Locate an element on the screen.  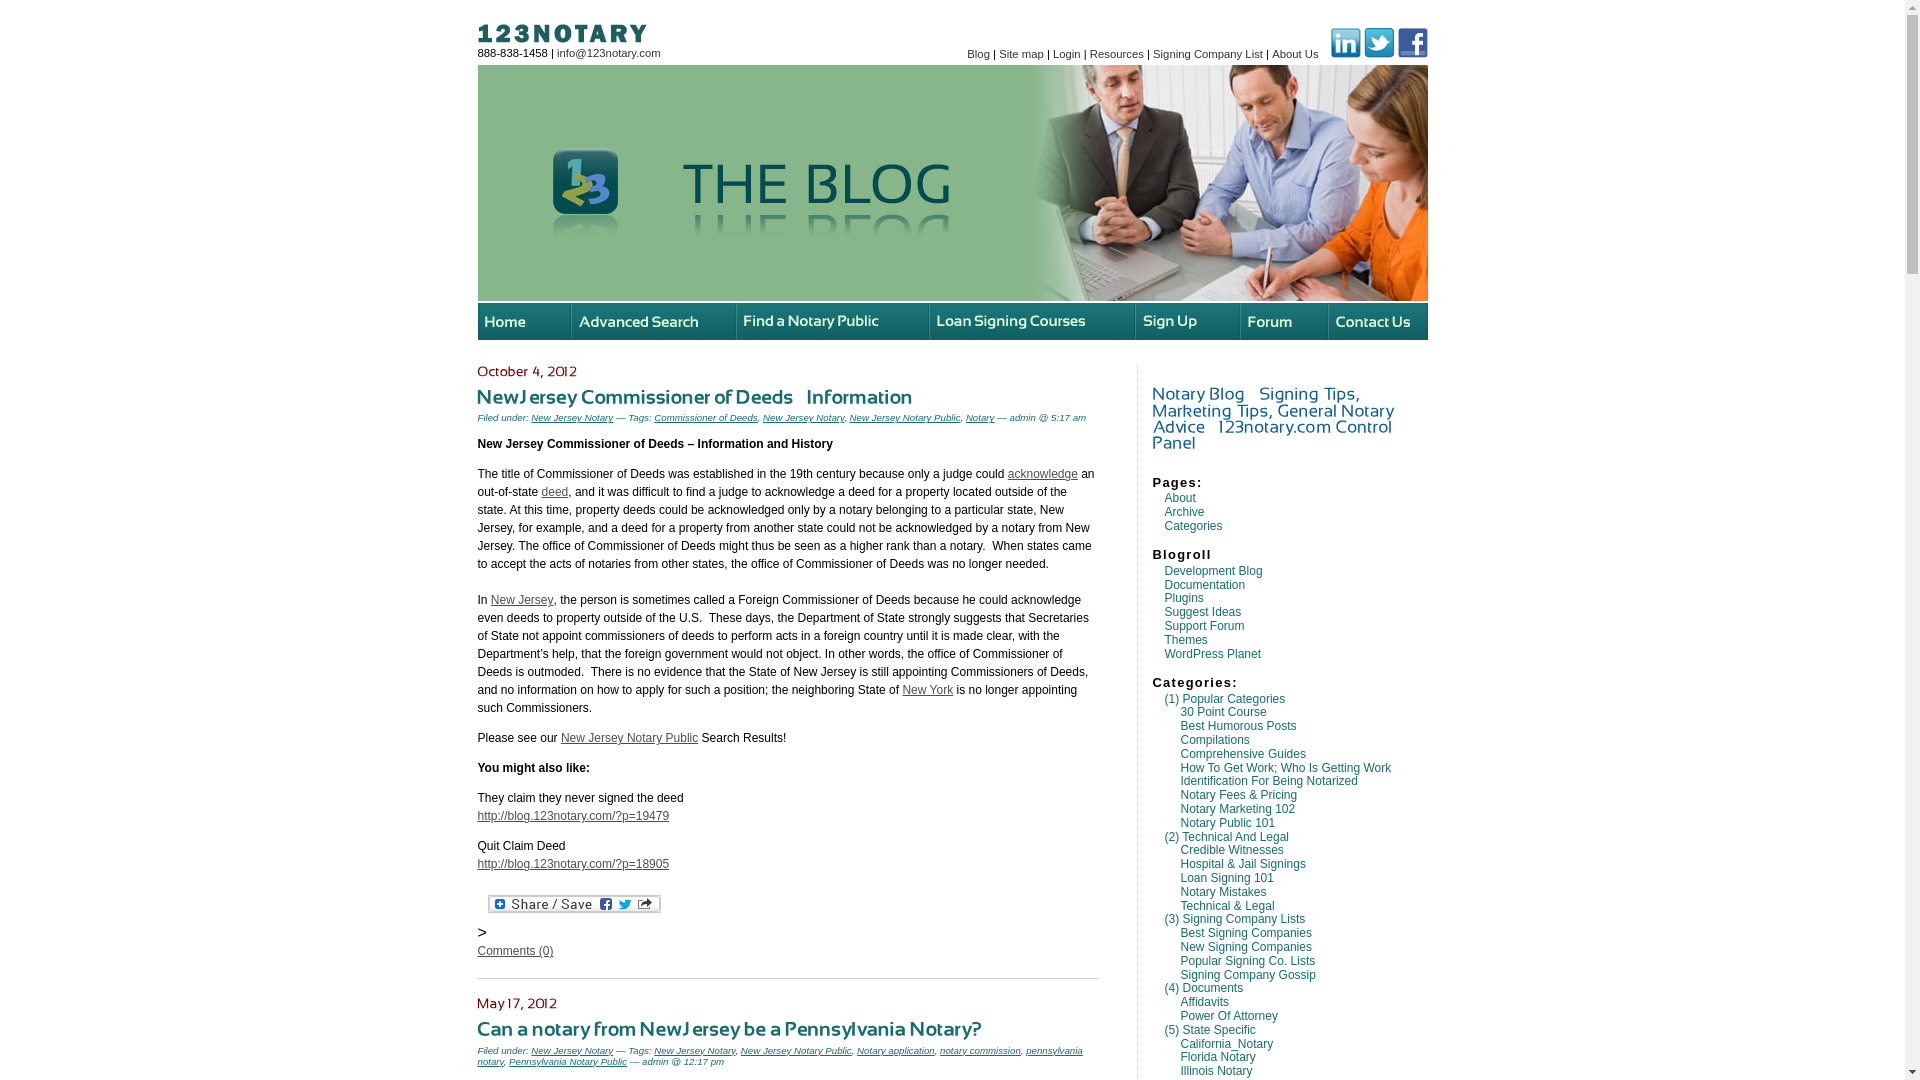
Pennsylvania Notary Public is located at coordinates (568, 1062).